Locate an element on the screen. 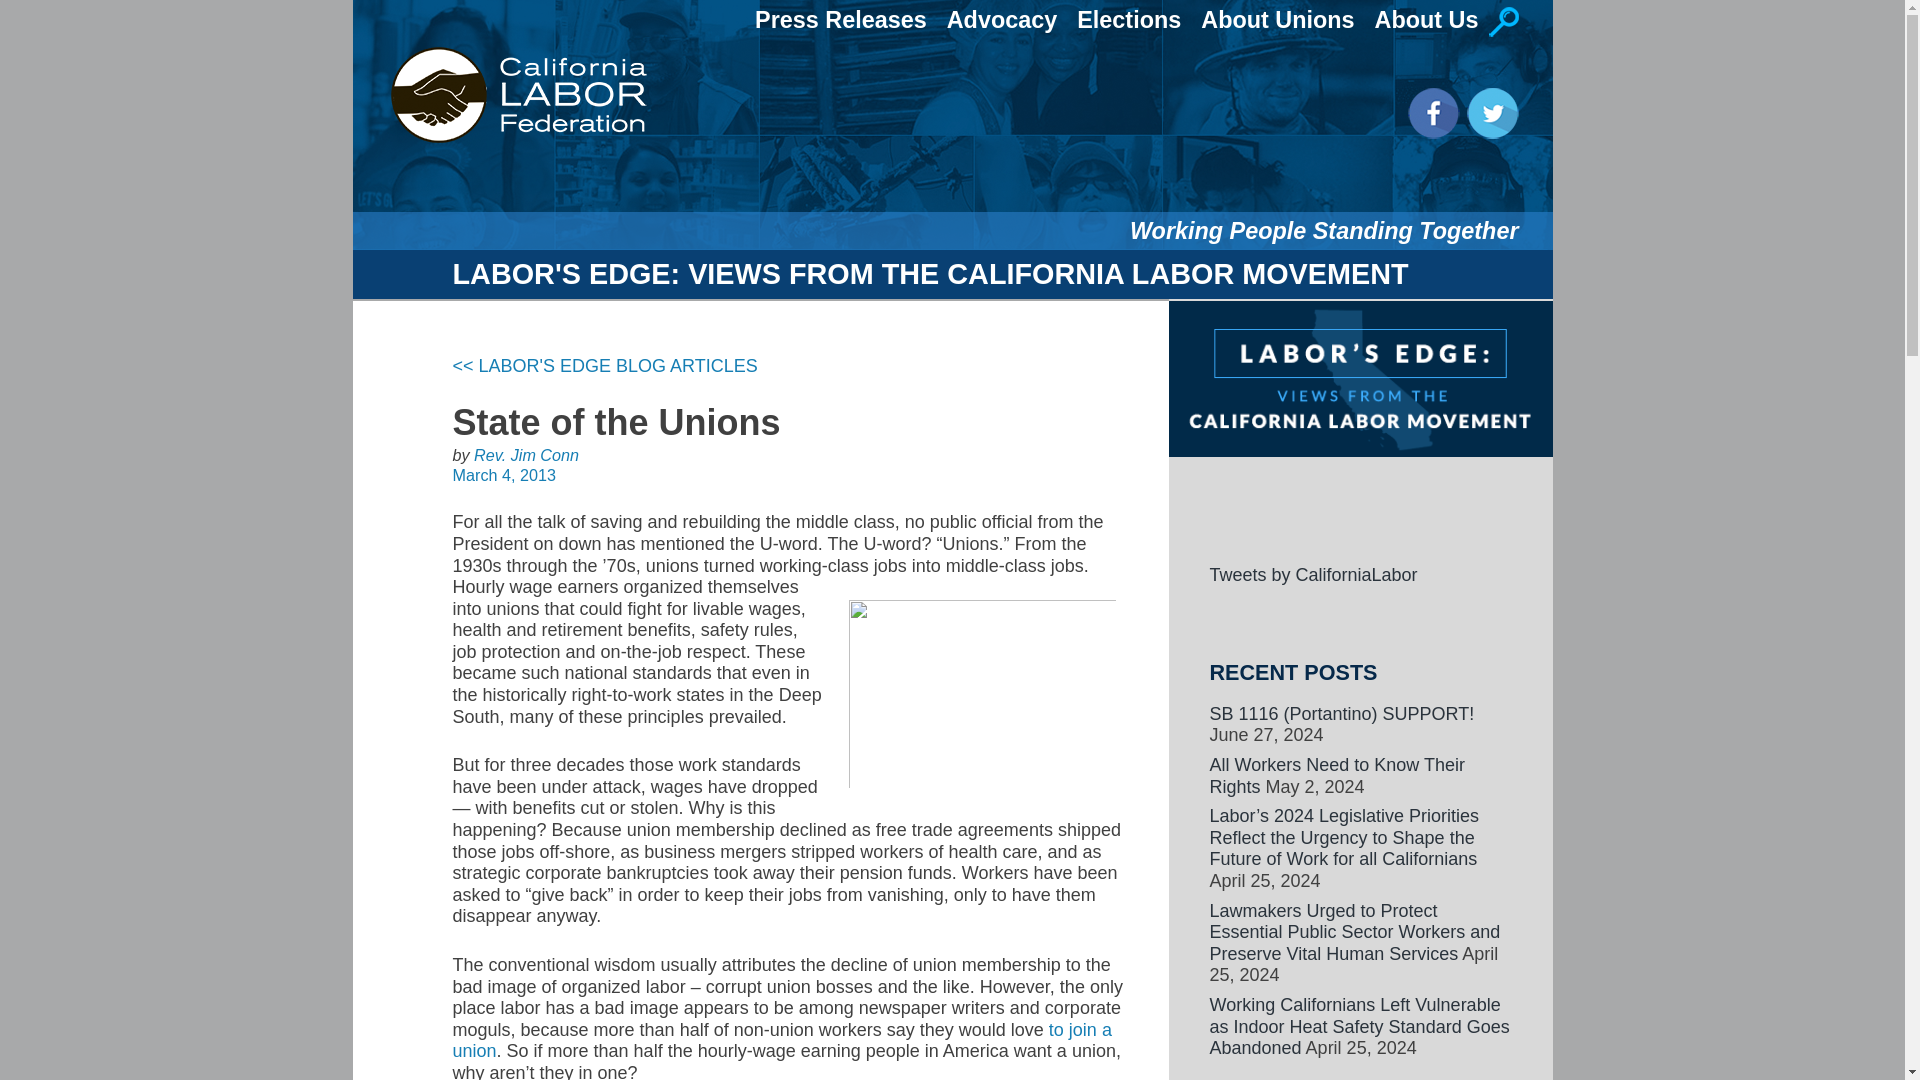  Advocacy is located at coordinates (1002, 20).